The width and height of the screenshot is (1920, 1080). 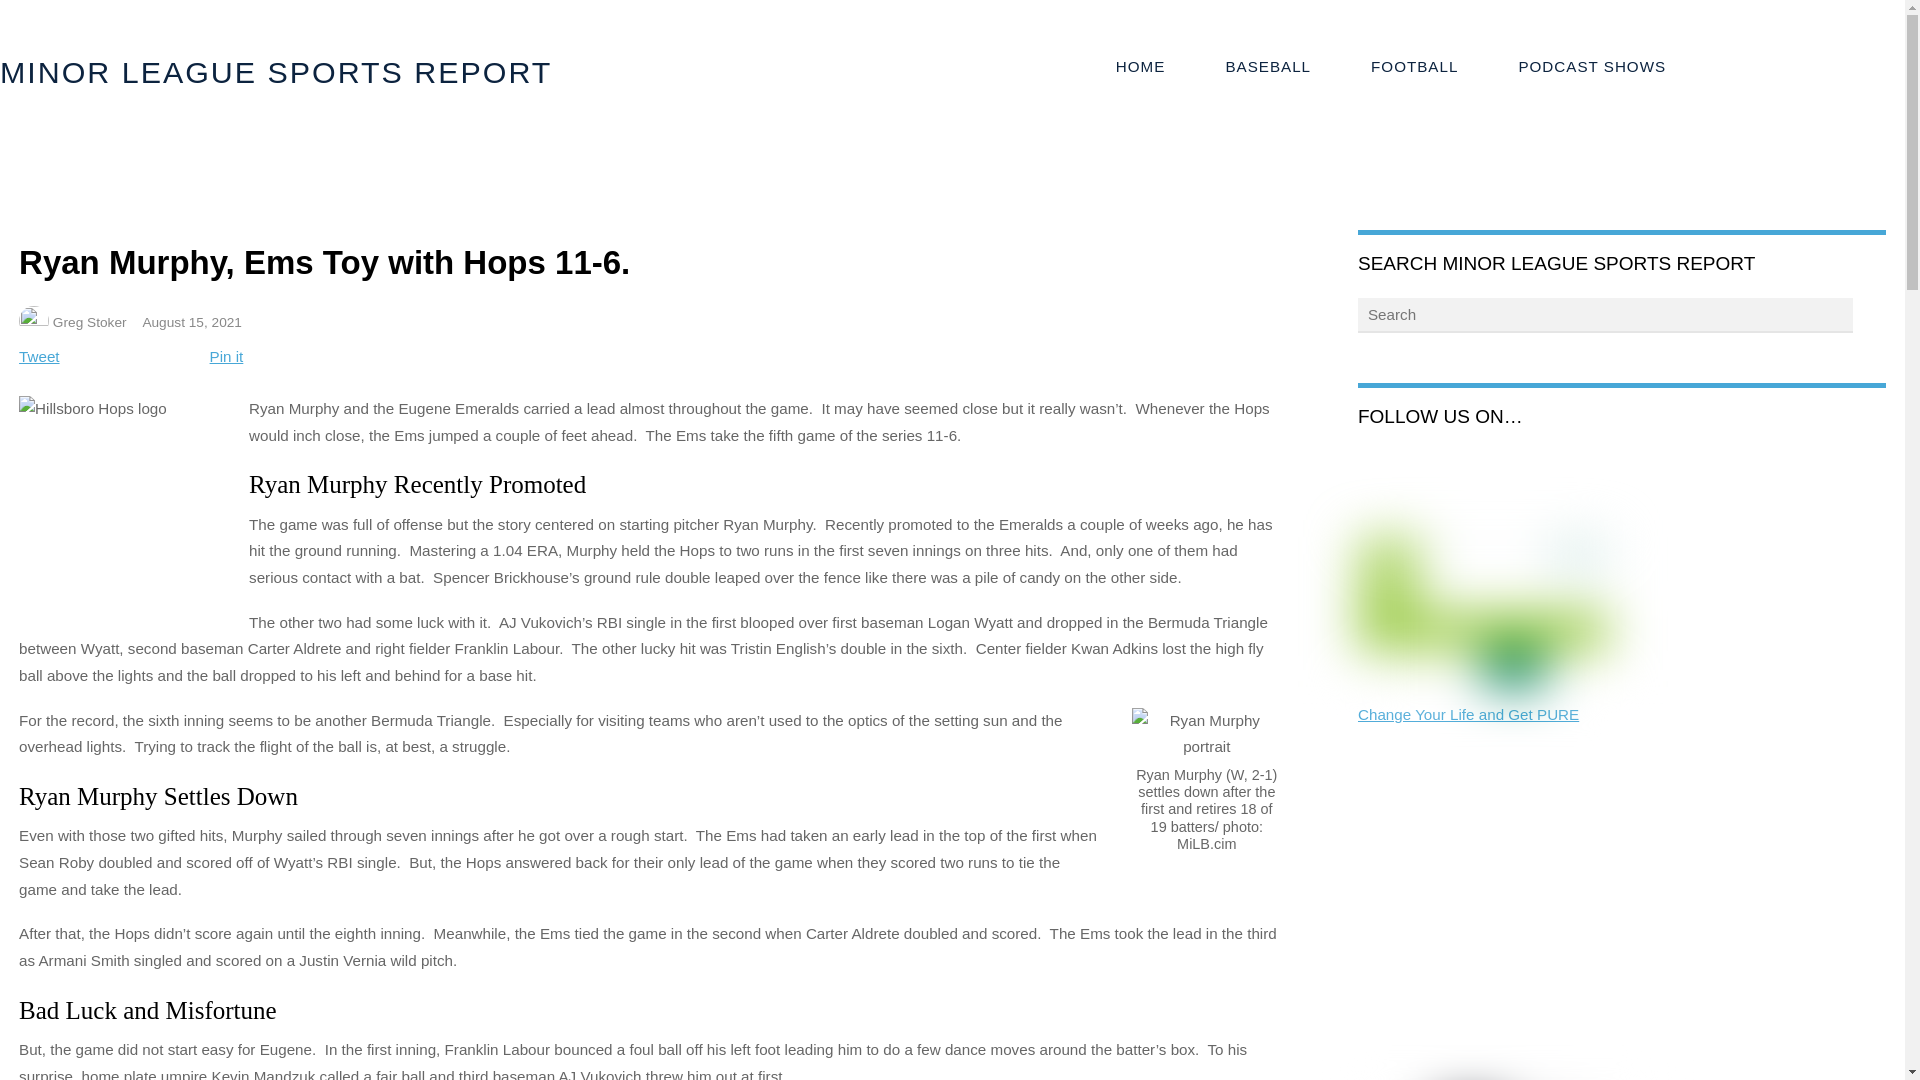 What do you see at coordinates (1414, 67) in the screenshot?
I see `FOOTBALL` at bounding box center [1414, 67].